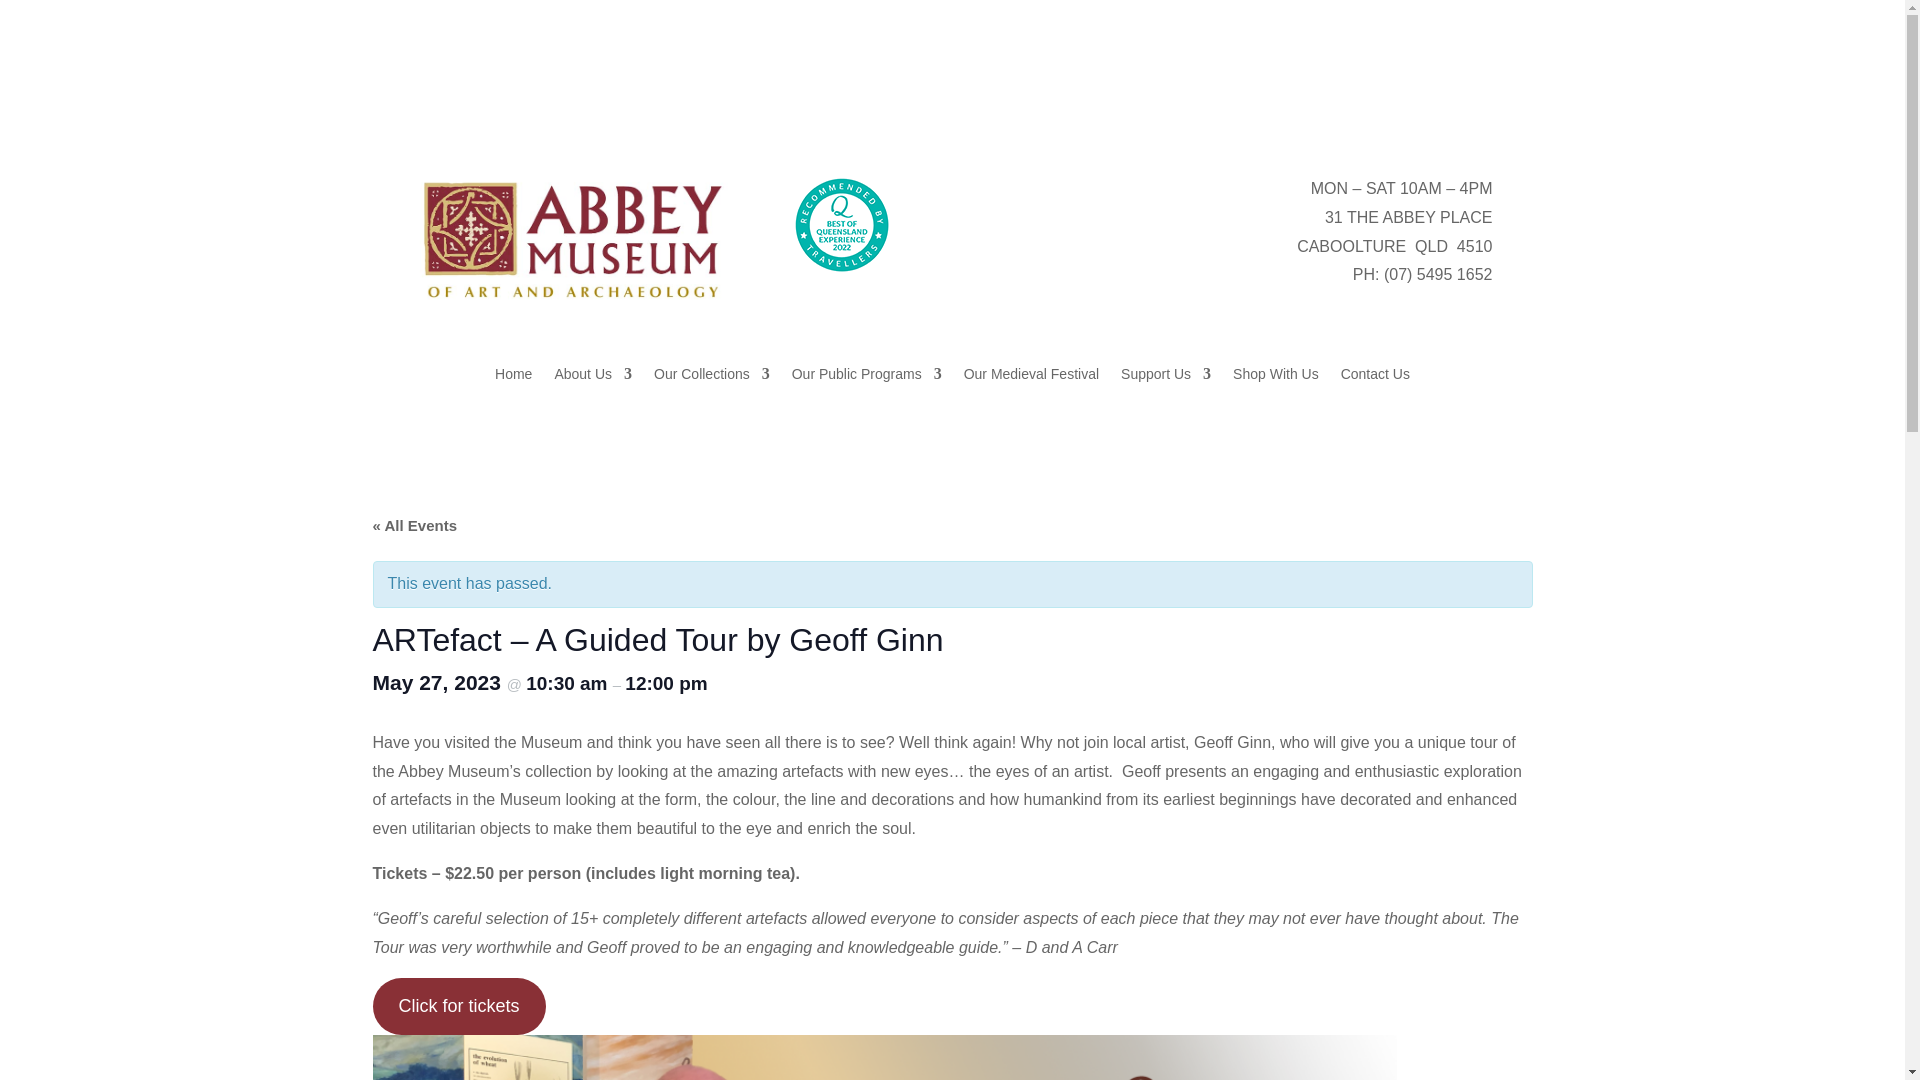 The height and width of the screenshot is (1080, 1920). I want to click on Shop With Us, so click(1276, 378).